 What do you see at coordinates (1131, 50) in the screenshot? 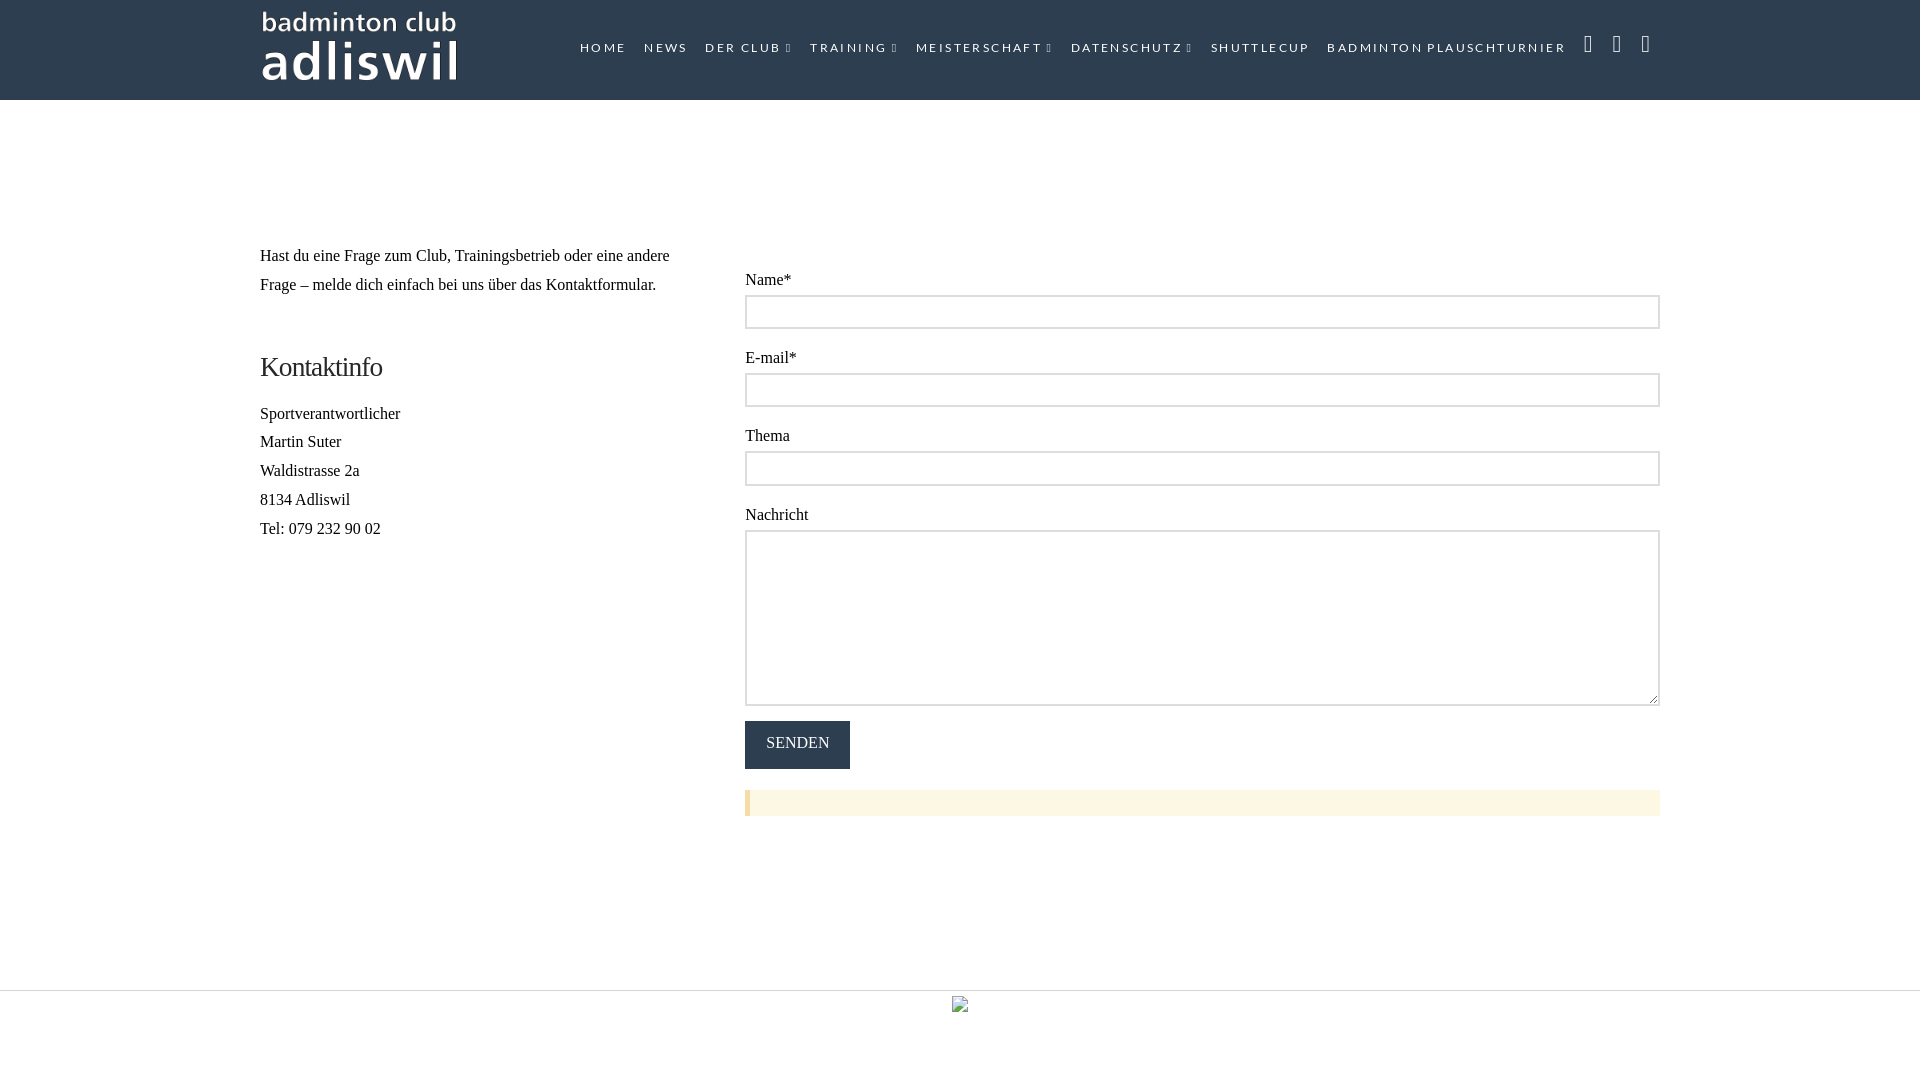
I see `DATENSCHUTZ` at bounding box center [1131, 50].